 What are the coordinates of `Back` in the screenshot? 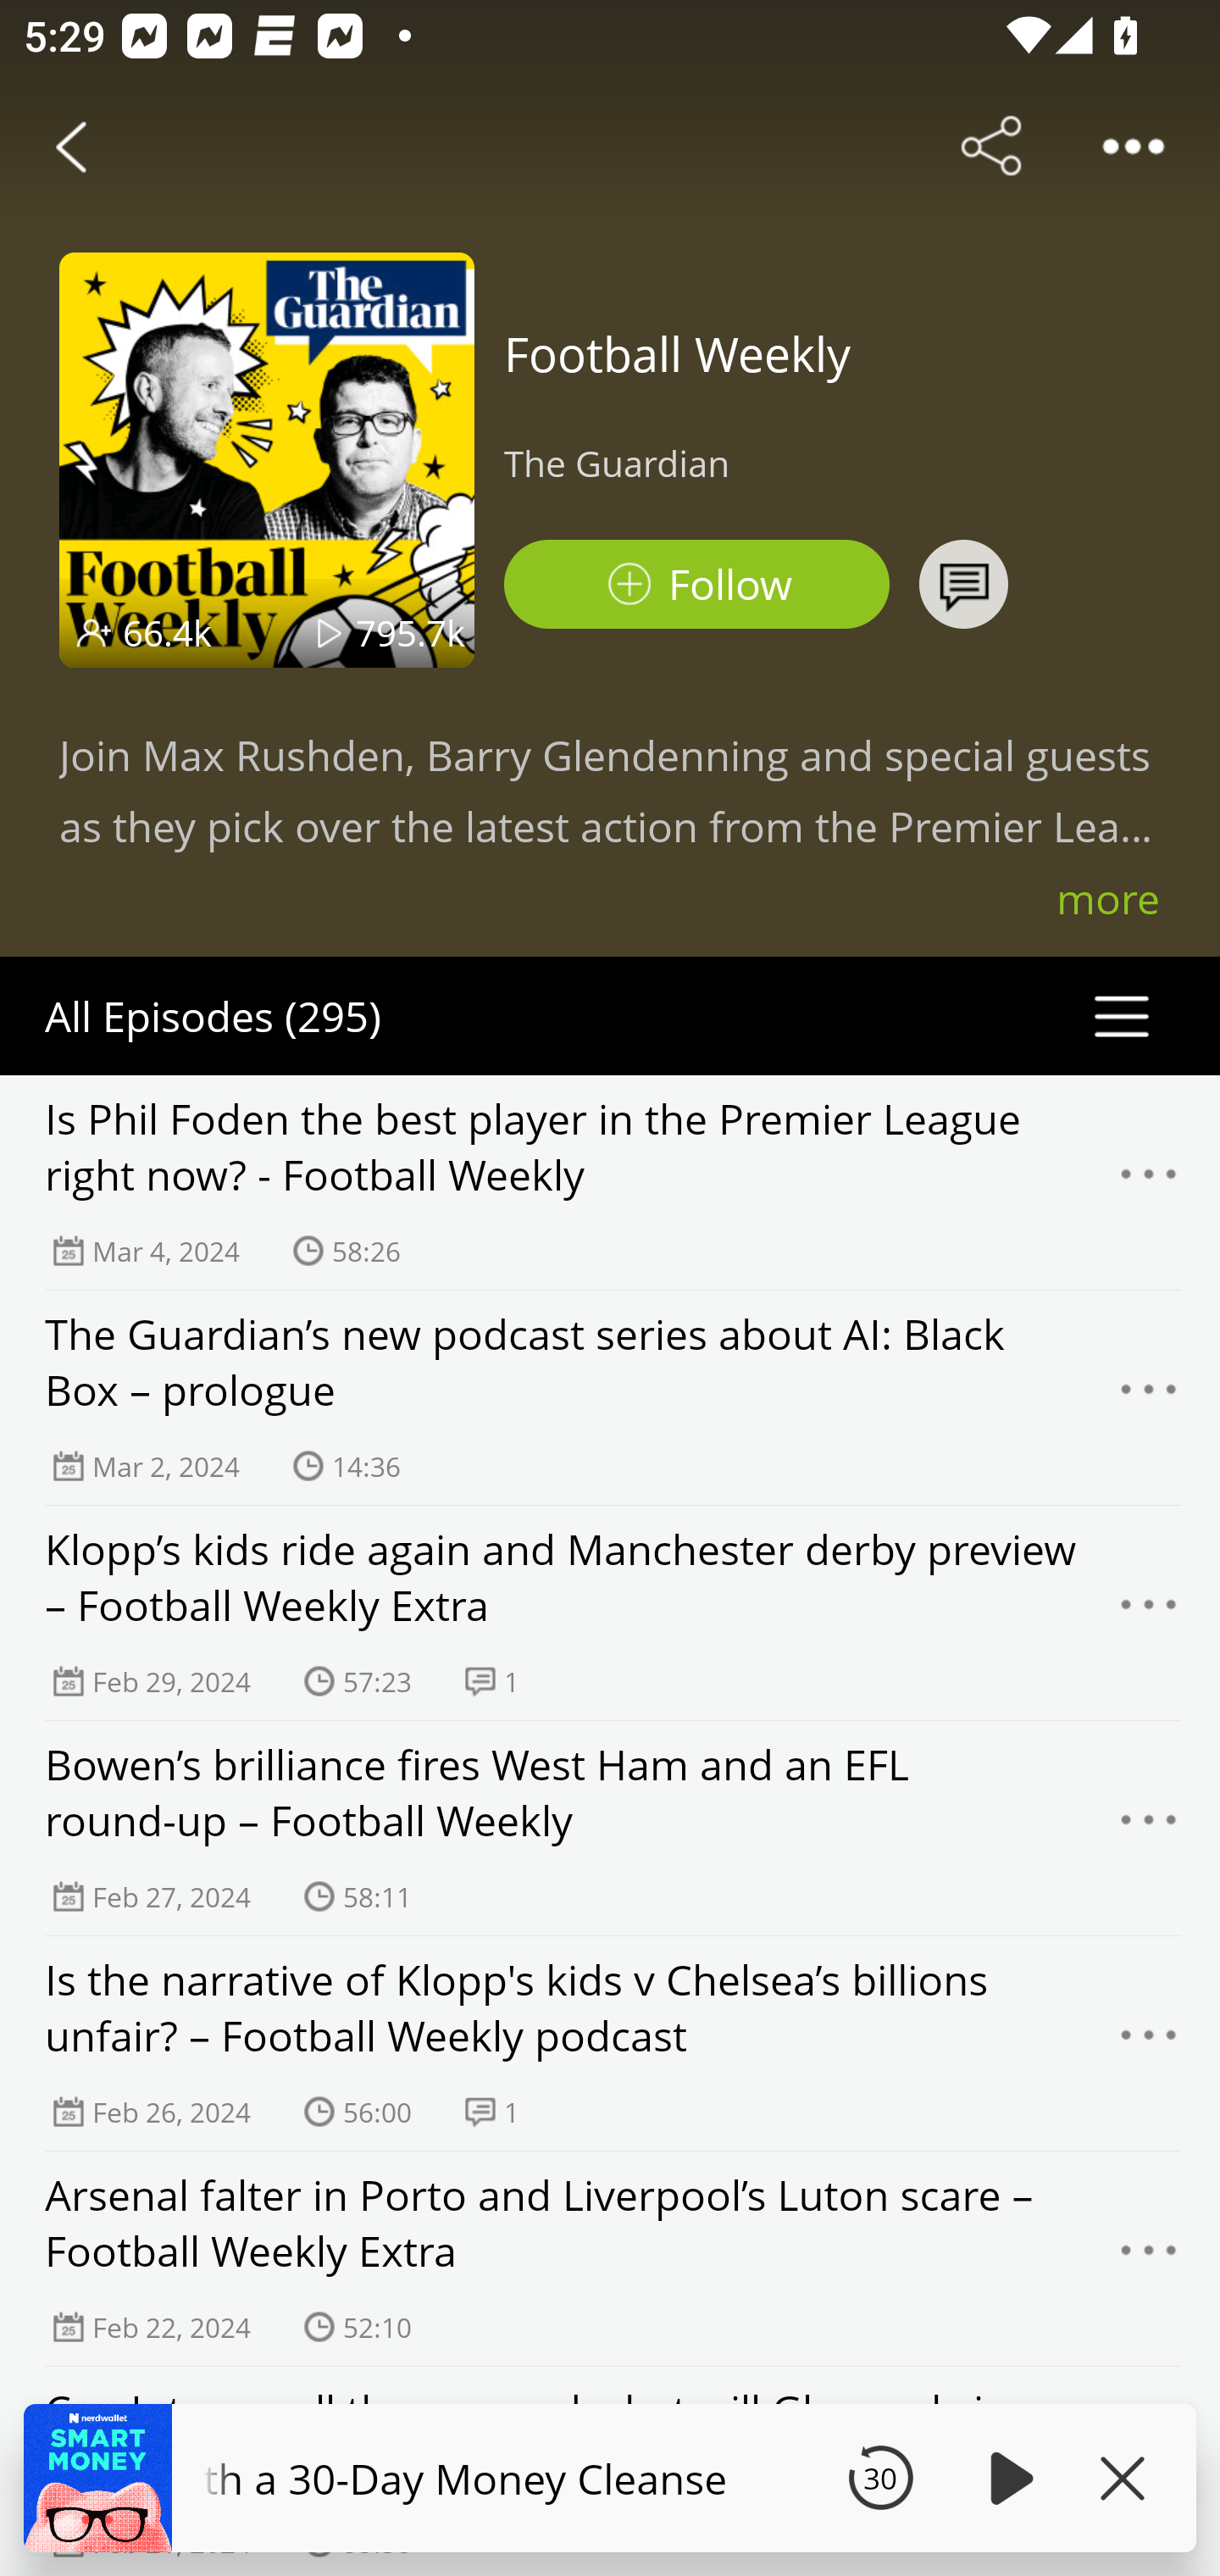 It's located at (71, 146).